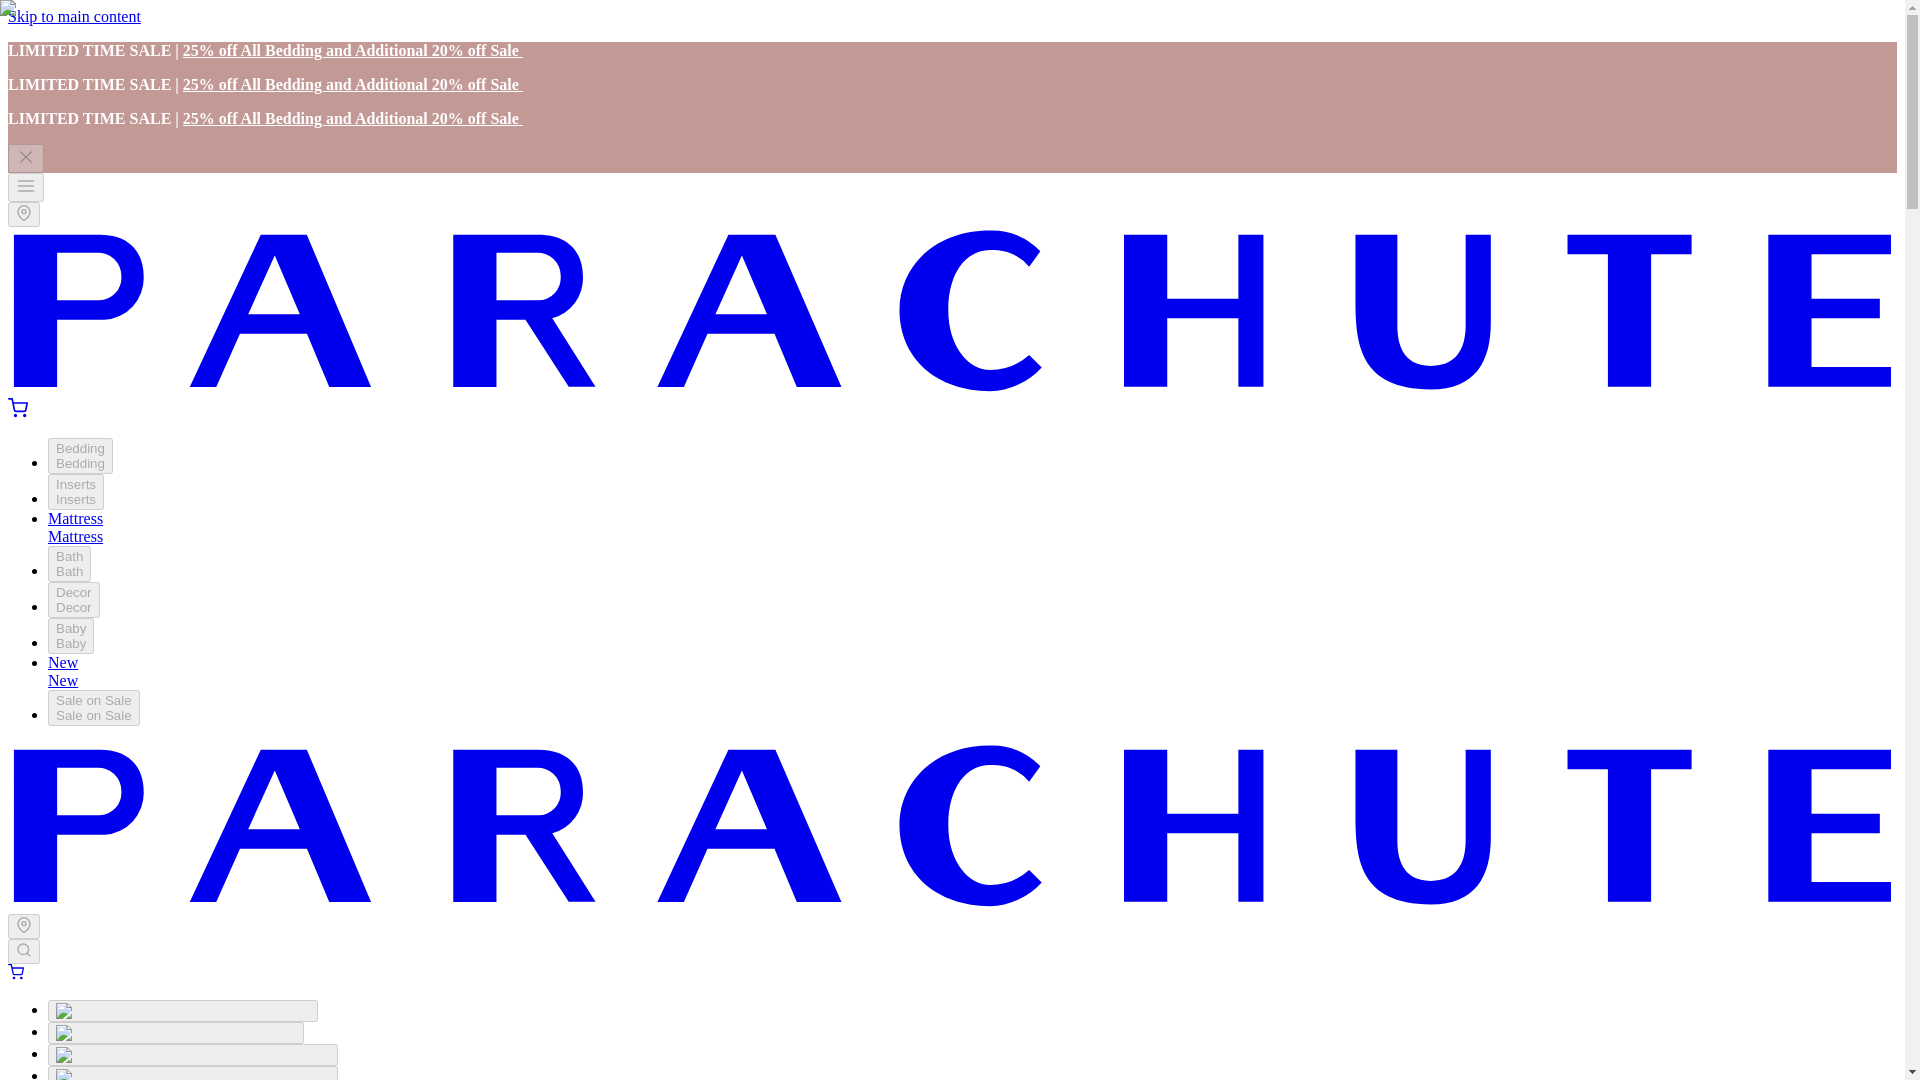 The image size is (1920, 1080). Describe the element at coordinates (69, 564) in the screenshot. I see `close icon` at that location.